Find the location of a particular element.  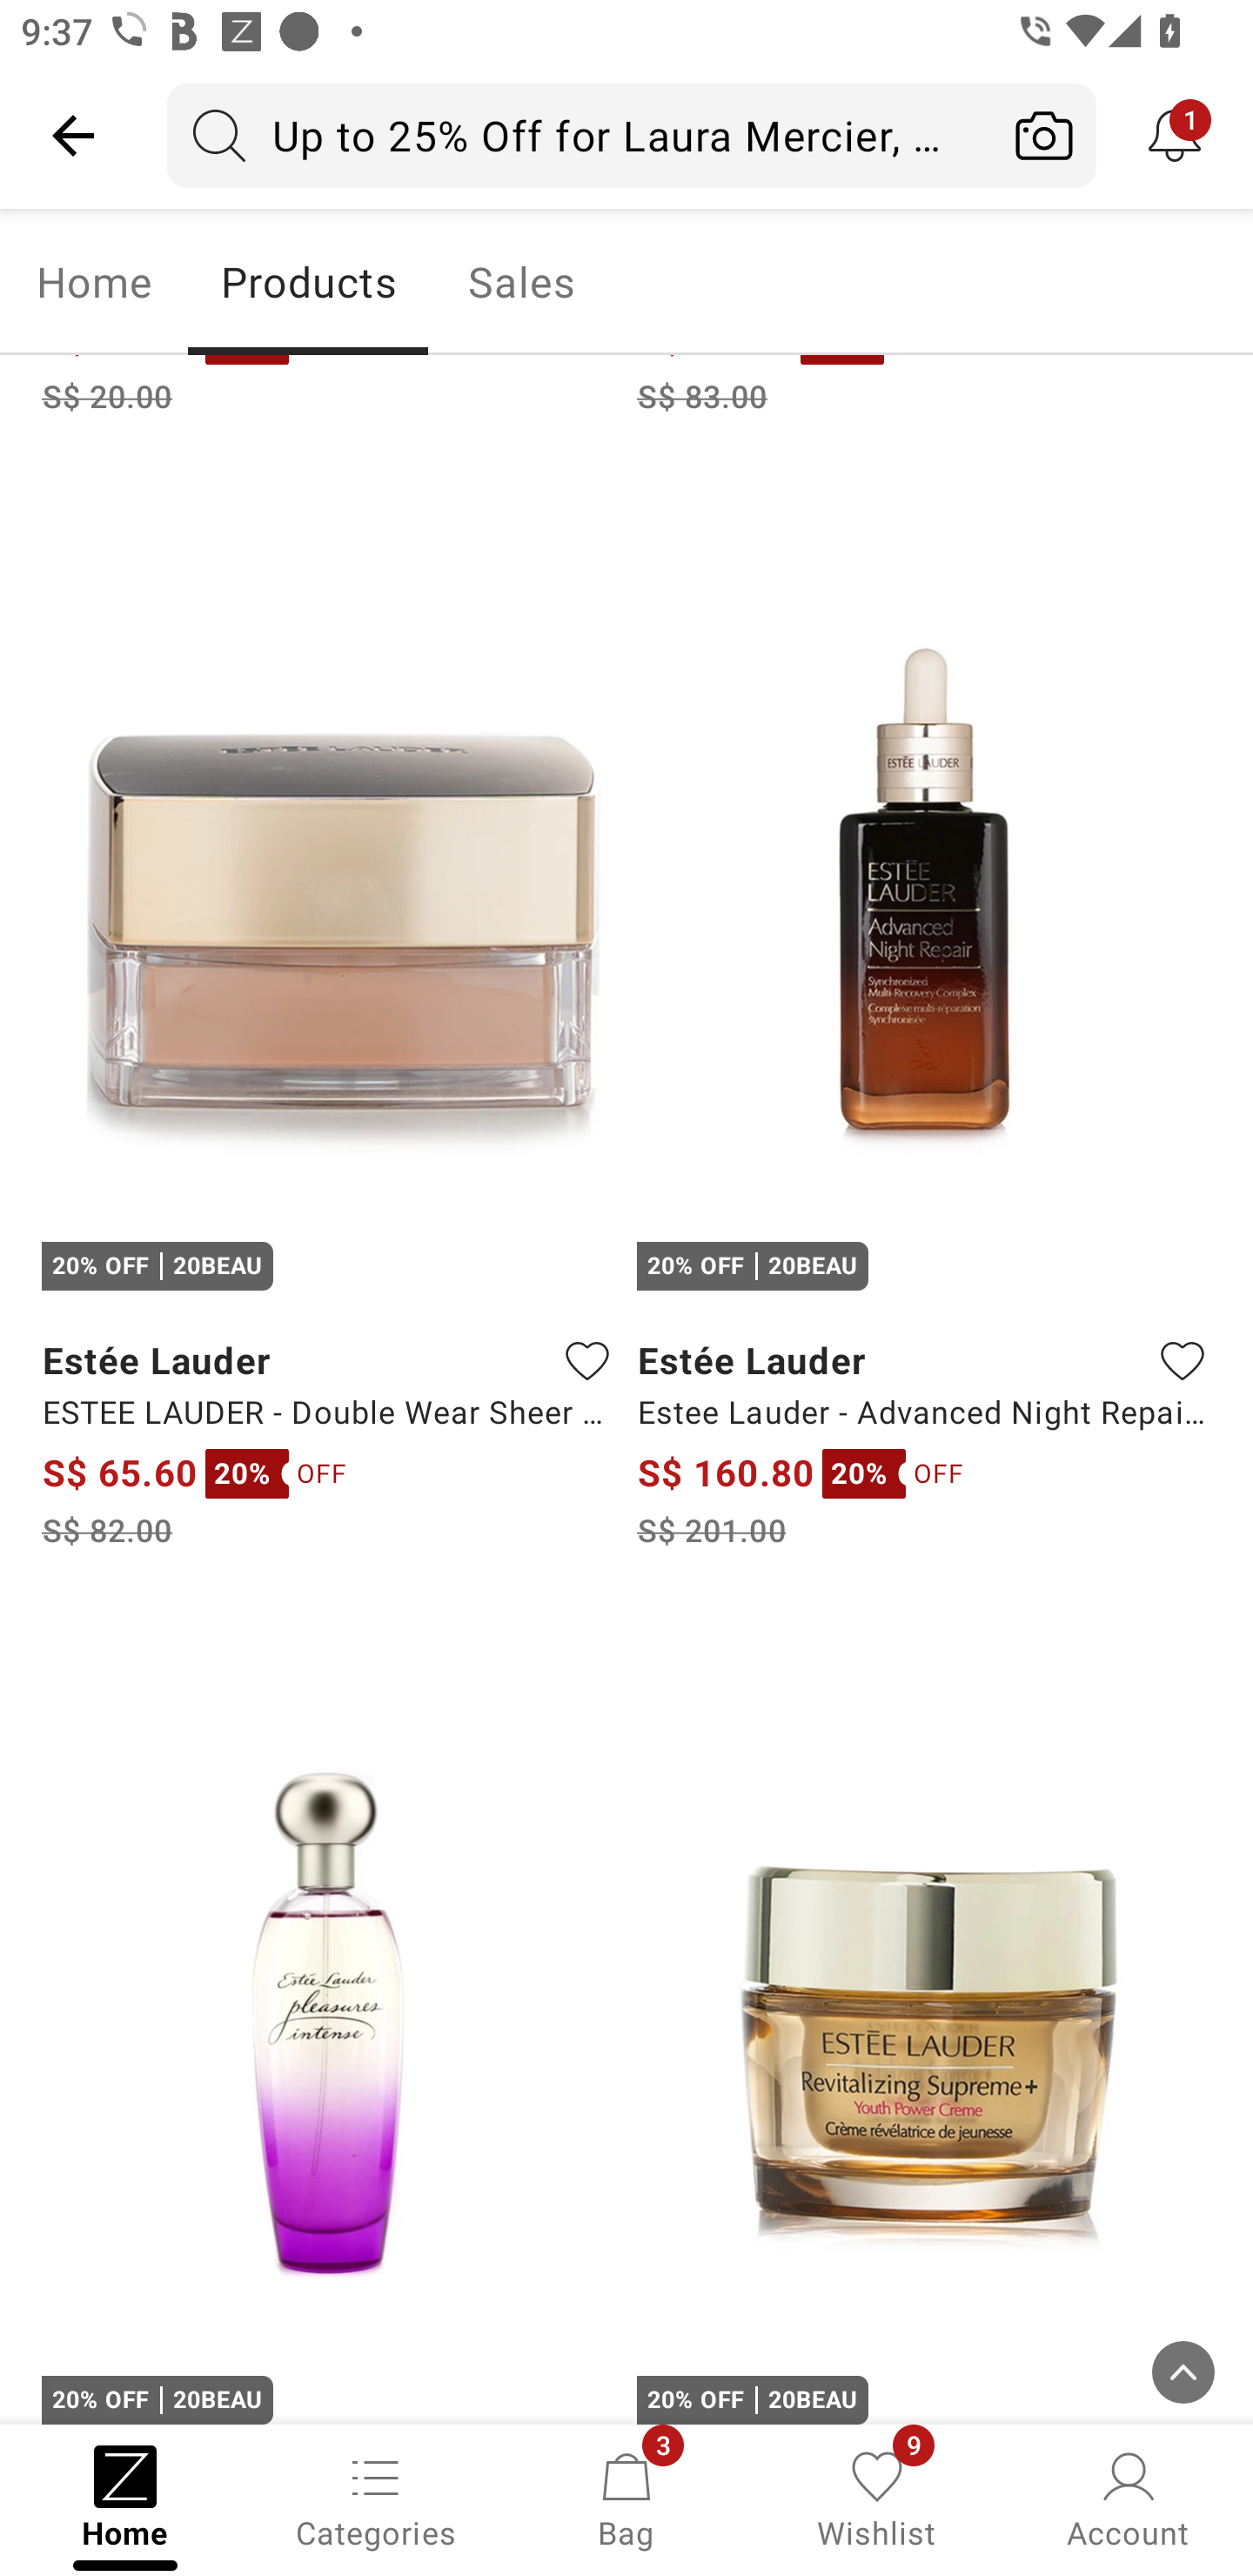

Navigate up is located at coordinates (73, 135).